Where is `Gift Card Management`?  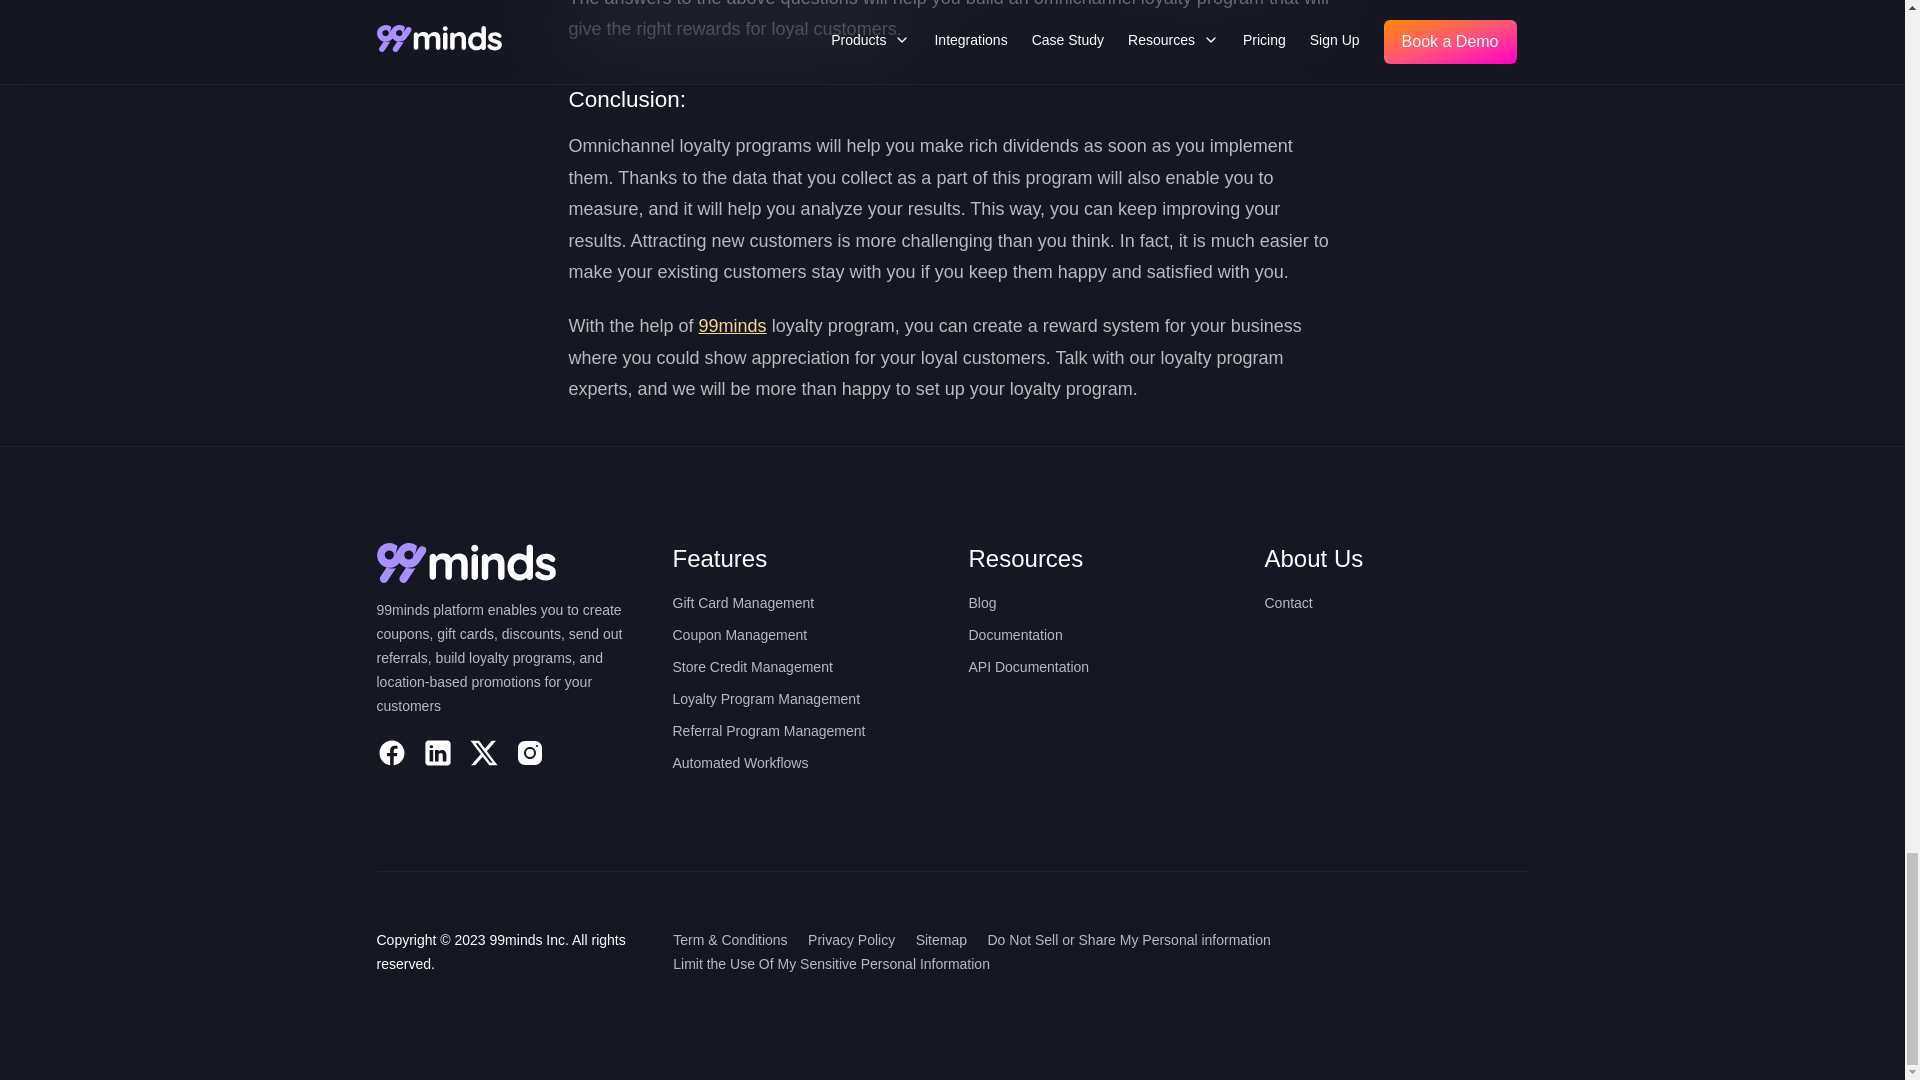
Gift Card Management is located at coordinates (743, 602).